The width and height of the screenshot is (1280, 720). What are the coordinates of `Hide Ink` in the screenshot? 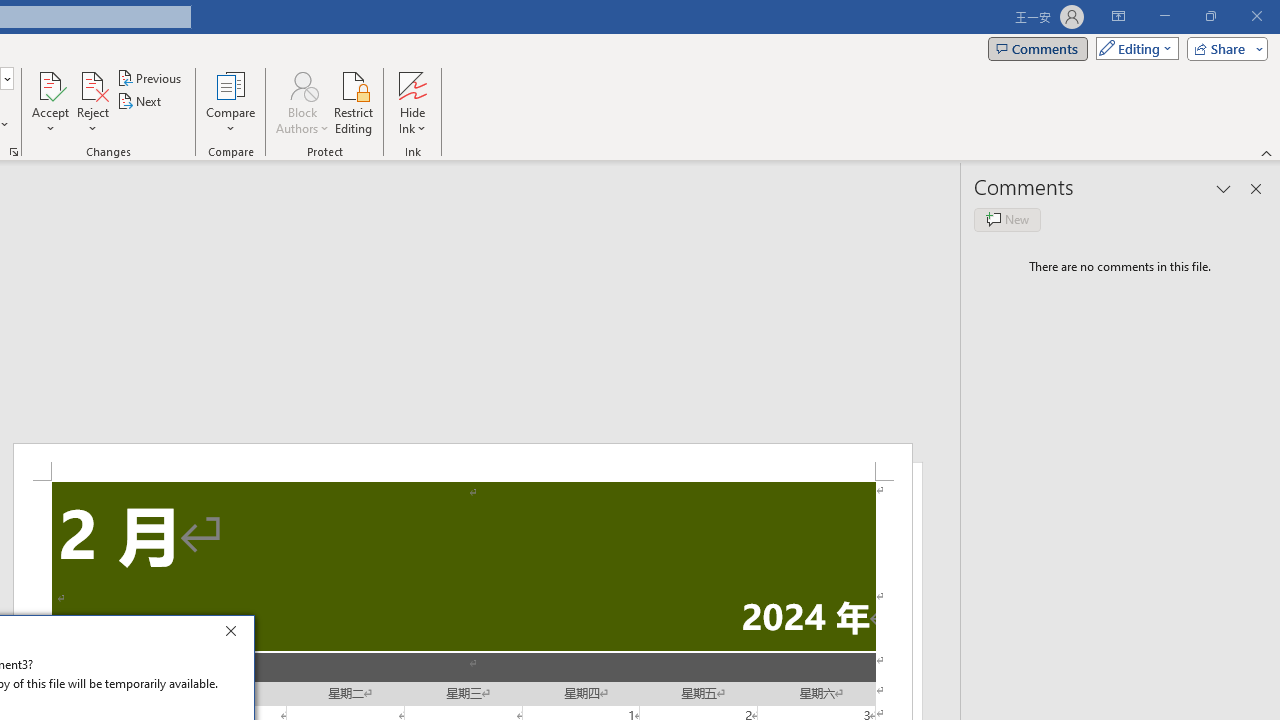 It's located at (412, 102).